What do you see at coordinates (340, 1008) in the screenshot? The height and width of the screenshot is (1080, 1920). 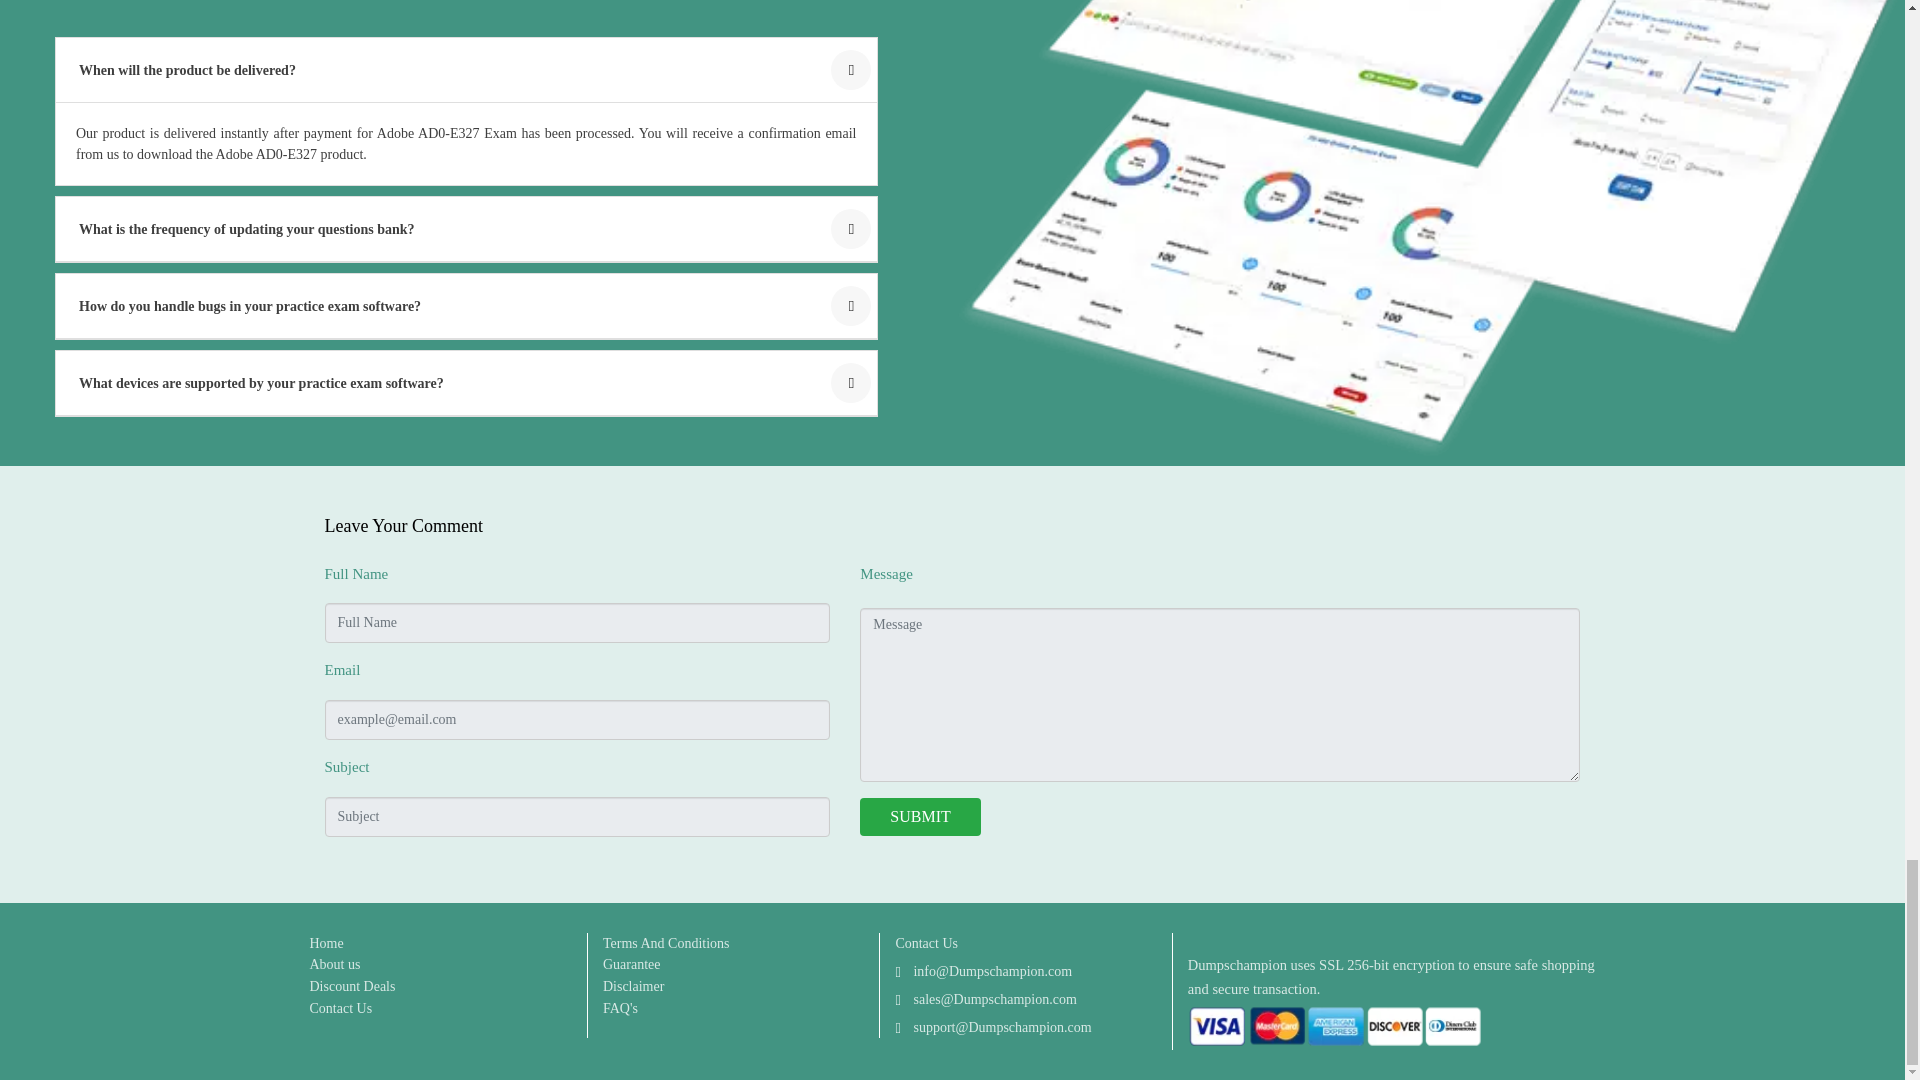 I see `Contact Us` at bounding box center [340, 1008].